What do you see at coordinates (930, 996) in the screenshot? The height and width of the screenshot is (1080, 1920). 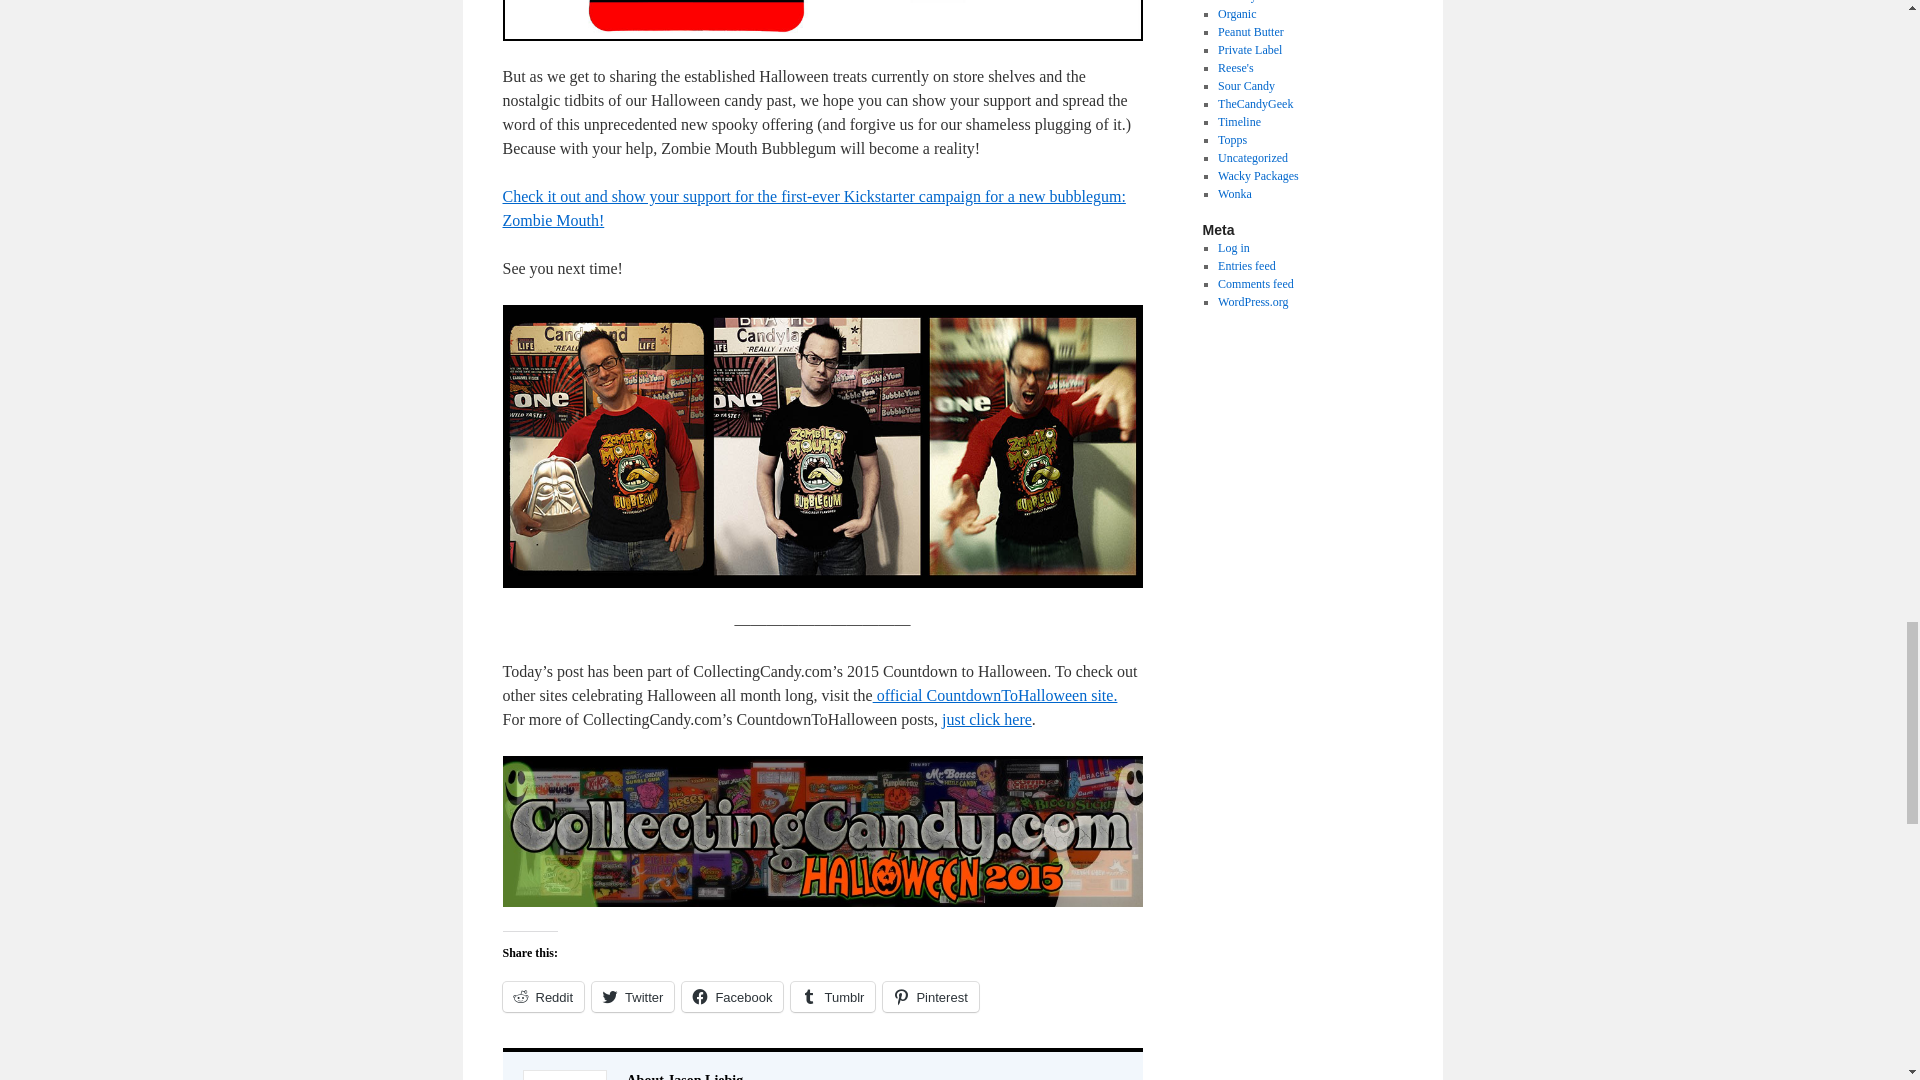 I see `Pinterest` at bounding box center [930, 996].